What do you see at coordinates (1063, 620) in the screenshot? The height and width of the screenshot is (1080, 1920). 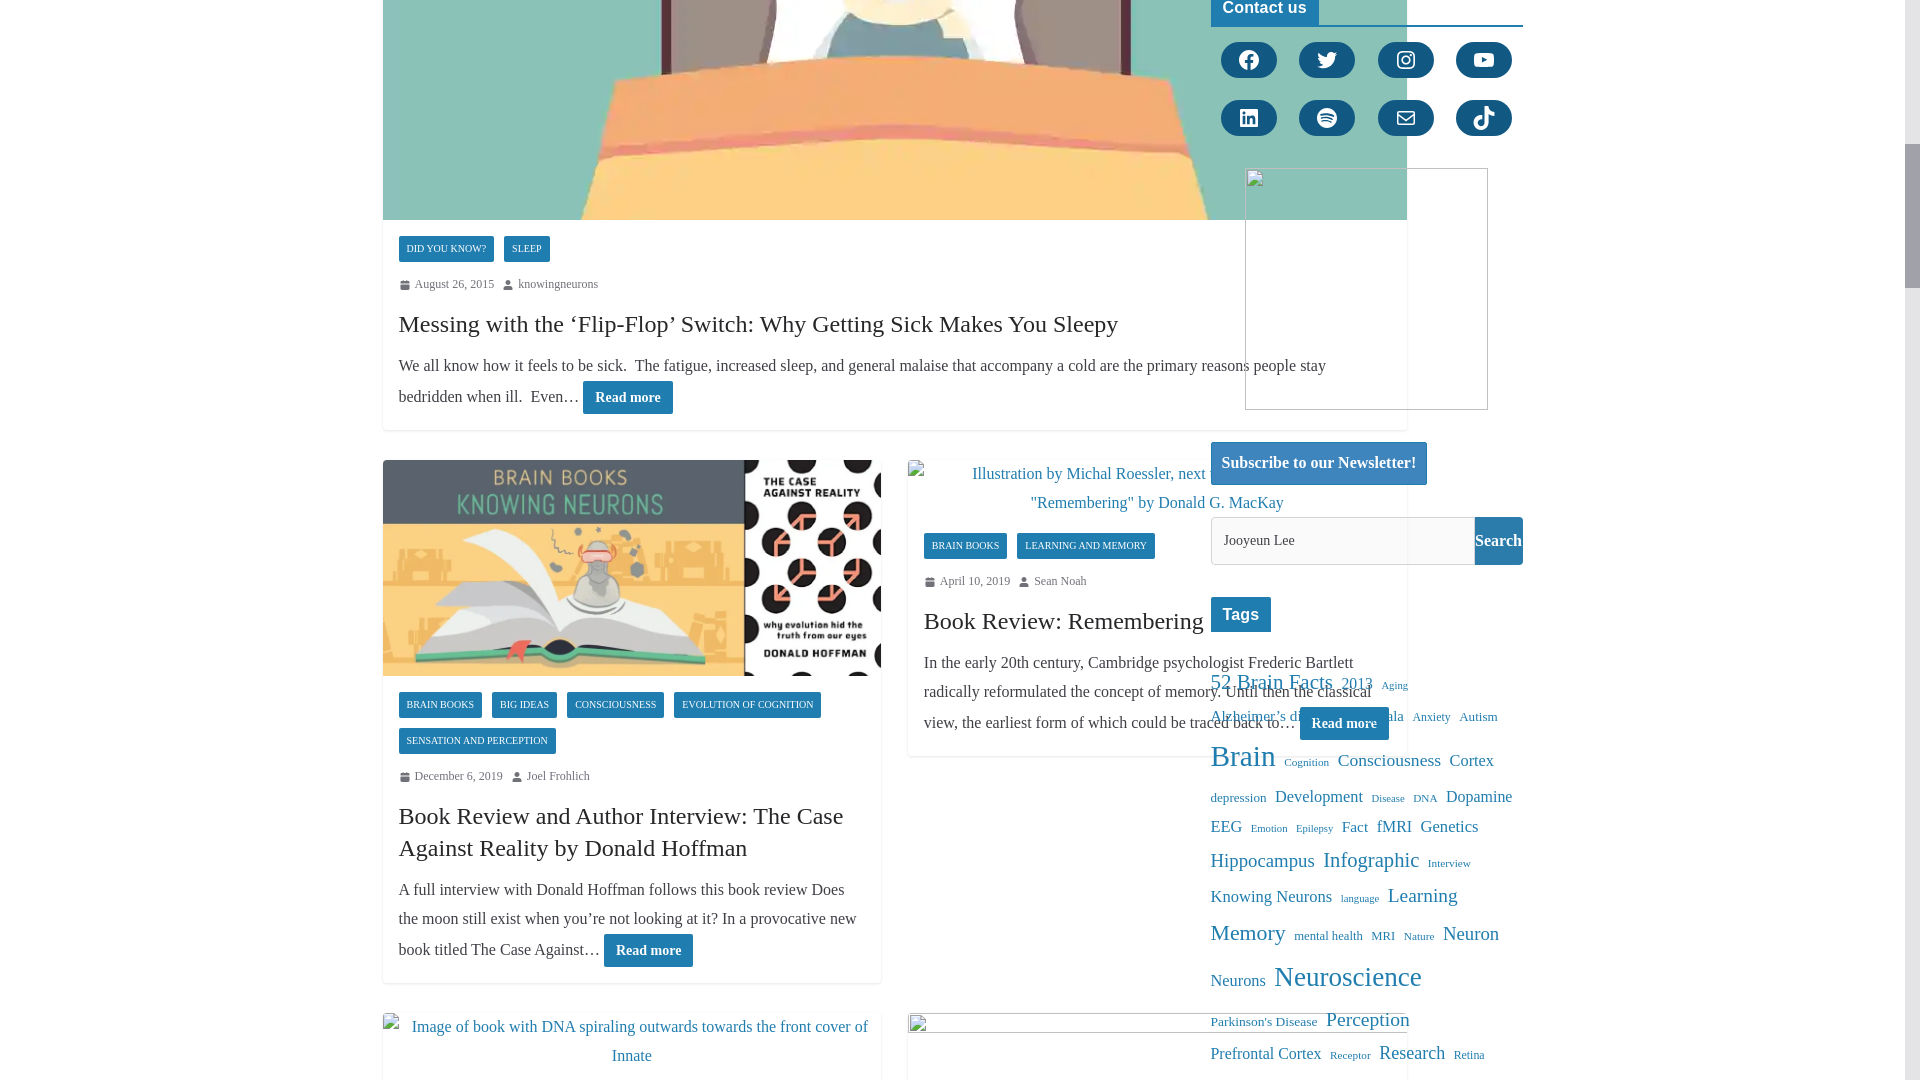 I see `Book Review: Remembering` at bounding box center [1063, 620].